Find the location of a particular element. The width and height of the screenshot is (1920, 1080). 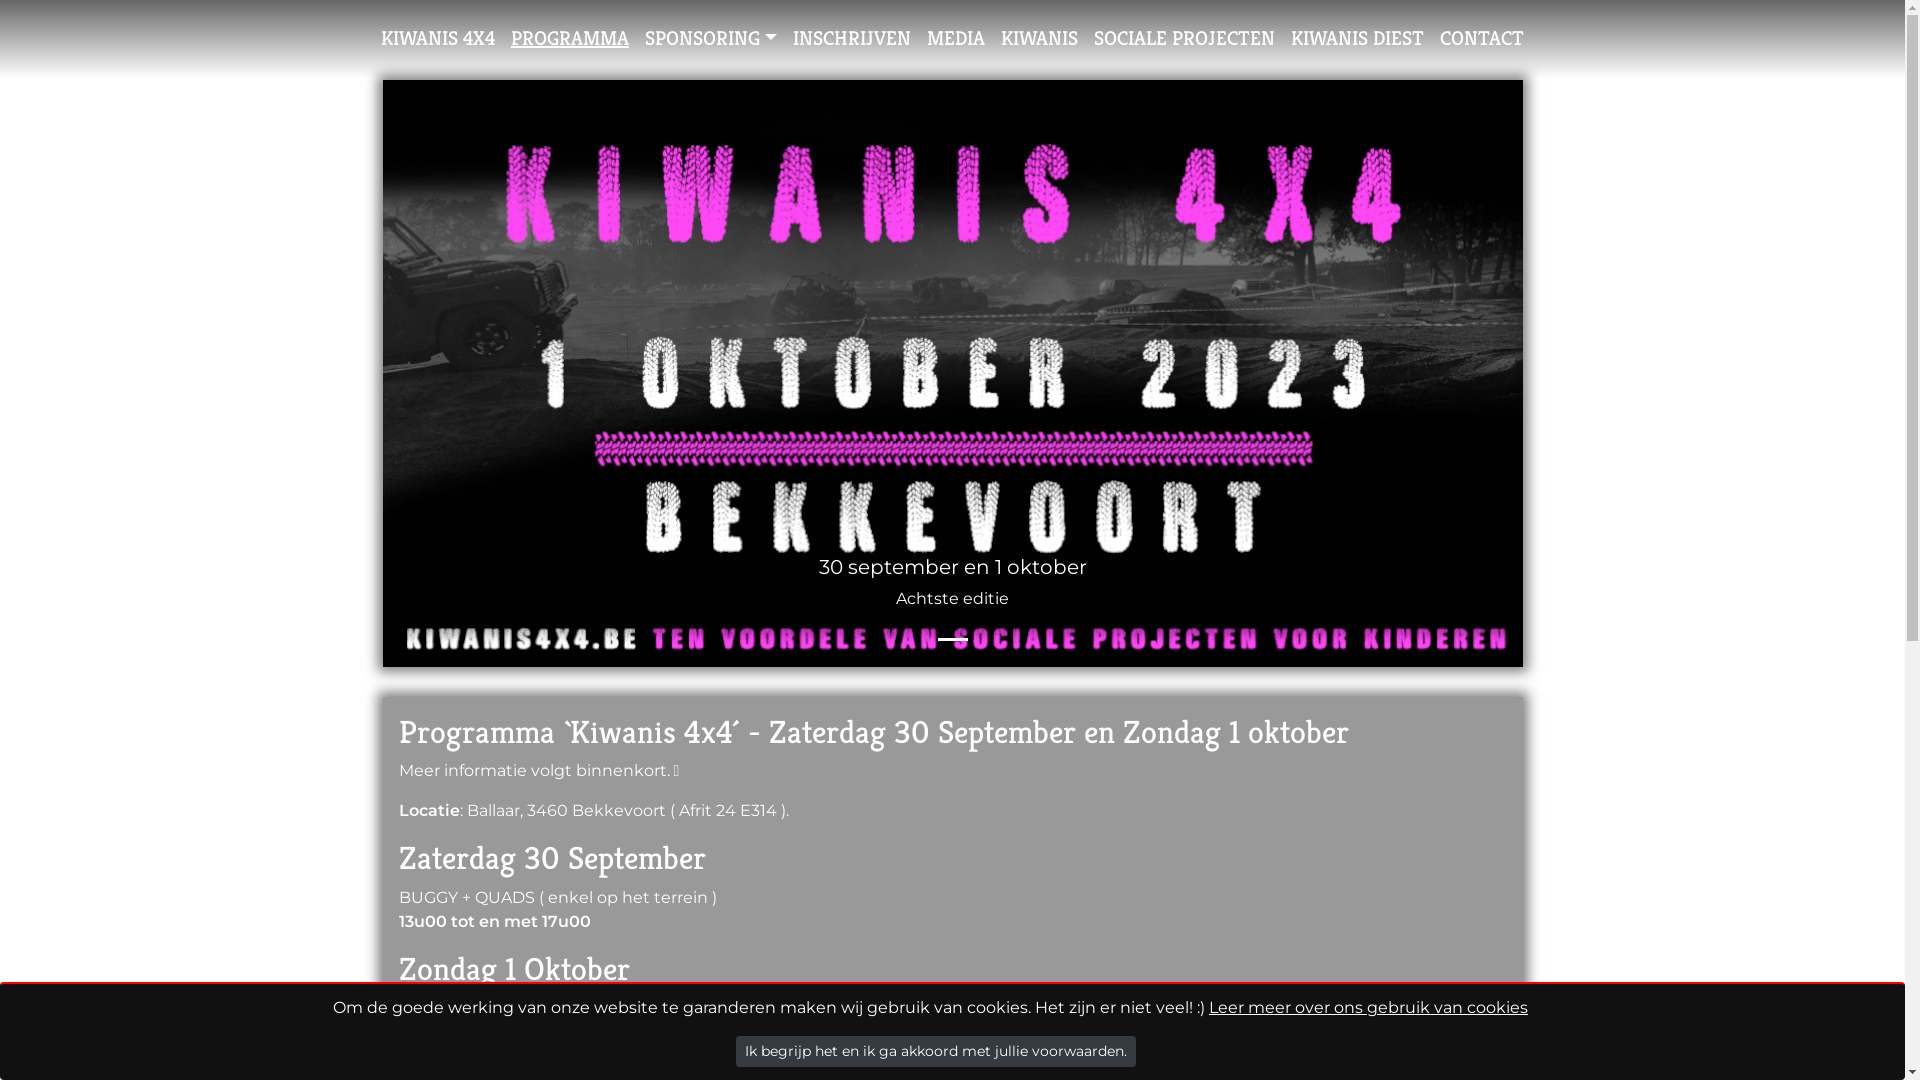

KIWANIS is located at coordinates (1040, 39).